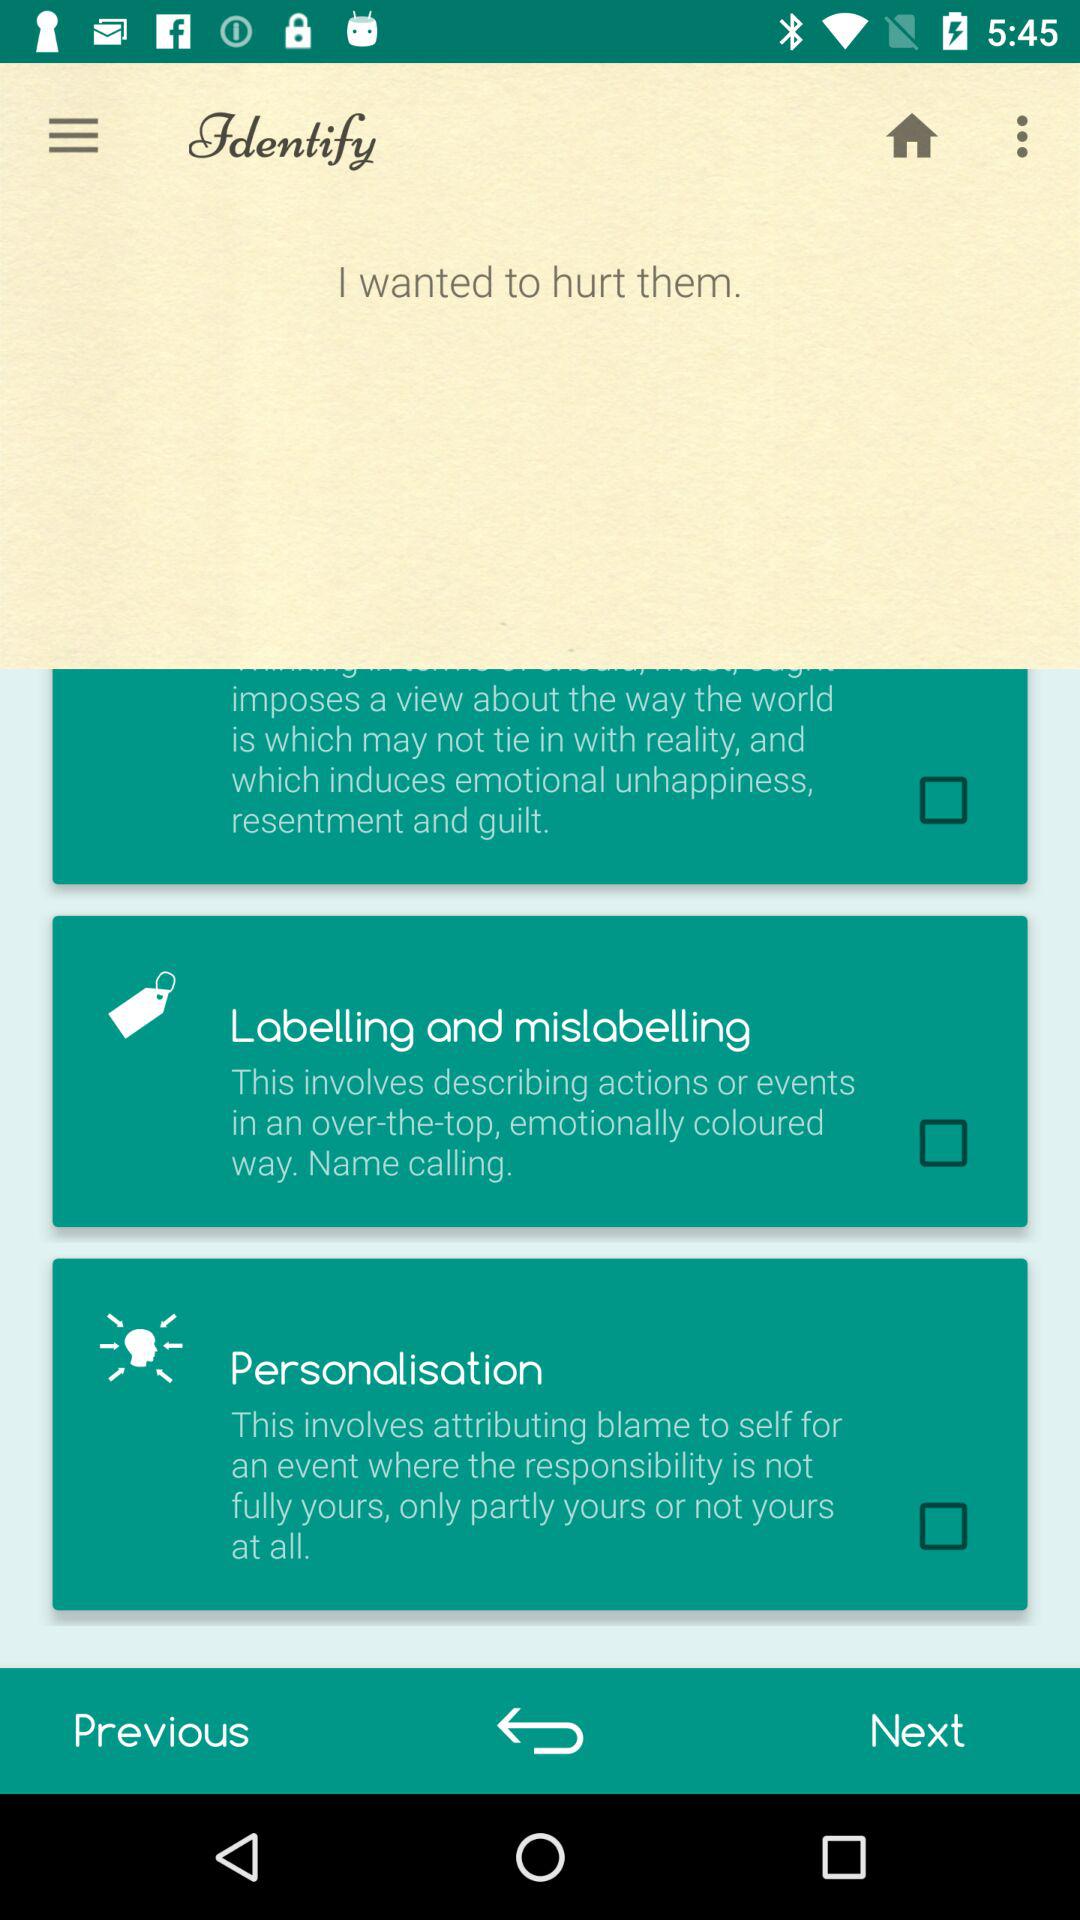  Describe the element at coordinates (912, 136) in the screenshot. I see `select the item to the right of the identify icon` at that location.